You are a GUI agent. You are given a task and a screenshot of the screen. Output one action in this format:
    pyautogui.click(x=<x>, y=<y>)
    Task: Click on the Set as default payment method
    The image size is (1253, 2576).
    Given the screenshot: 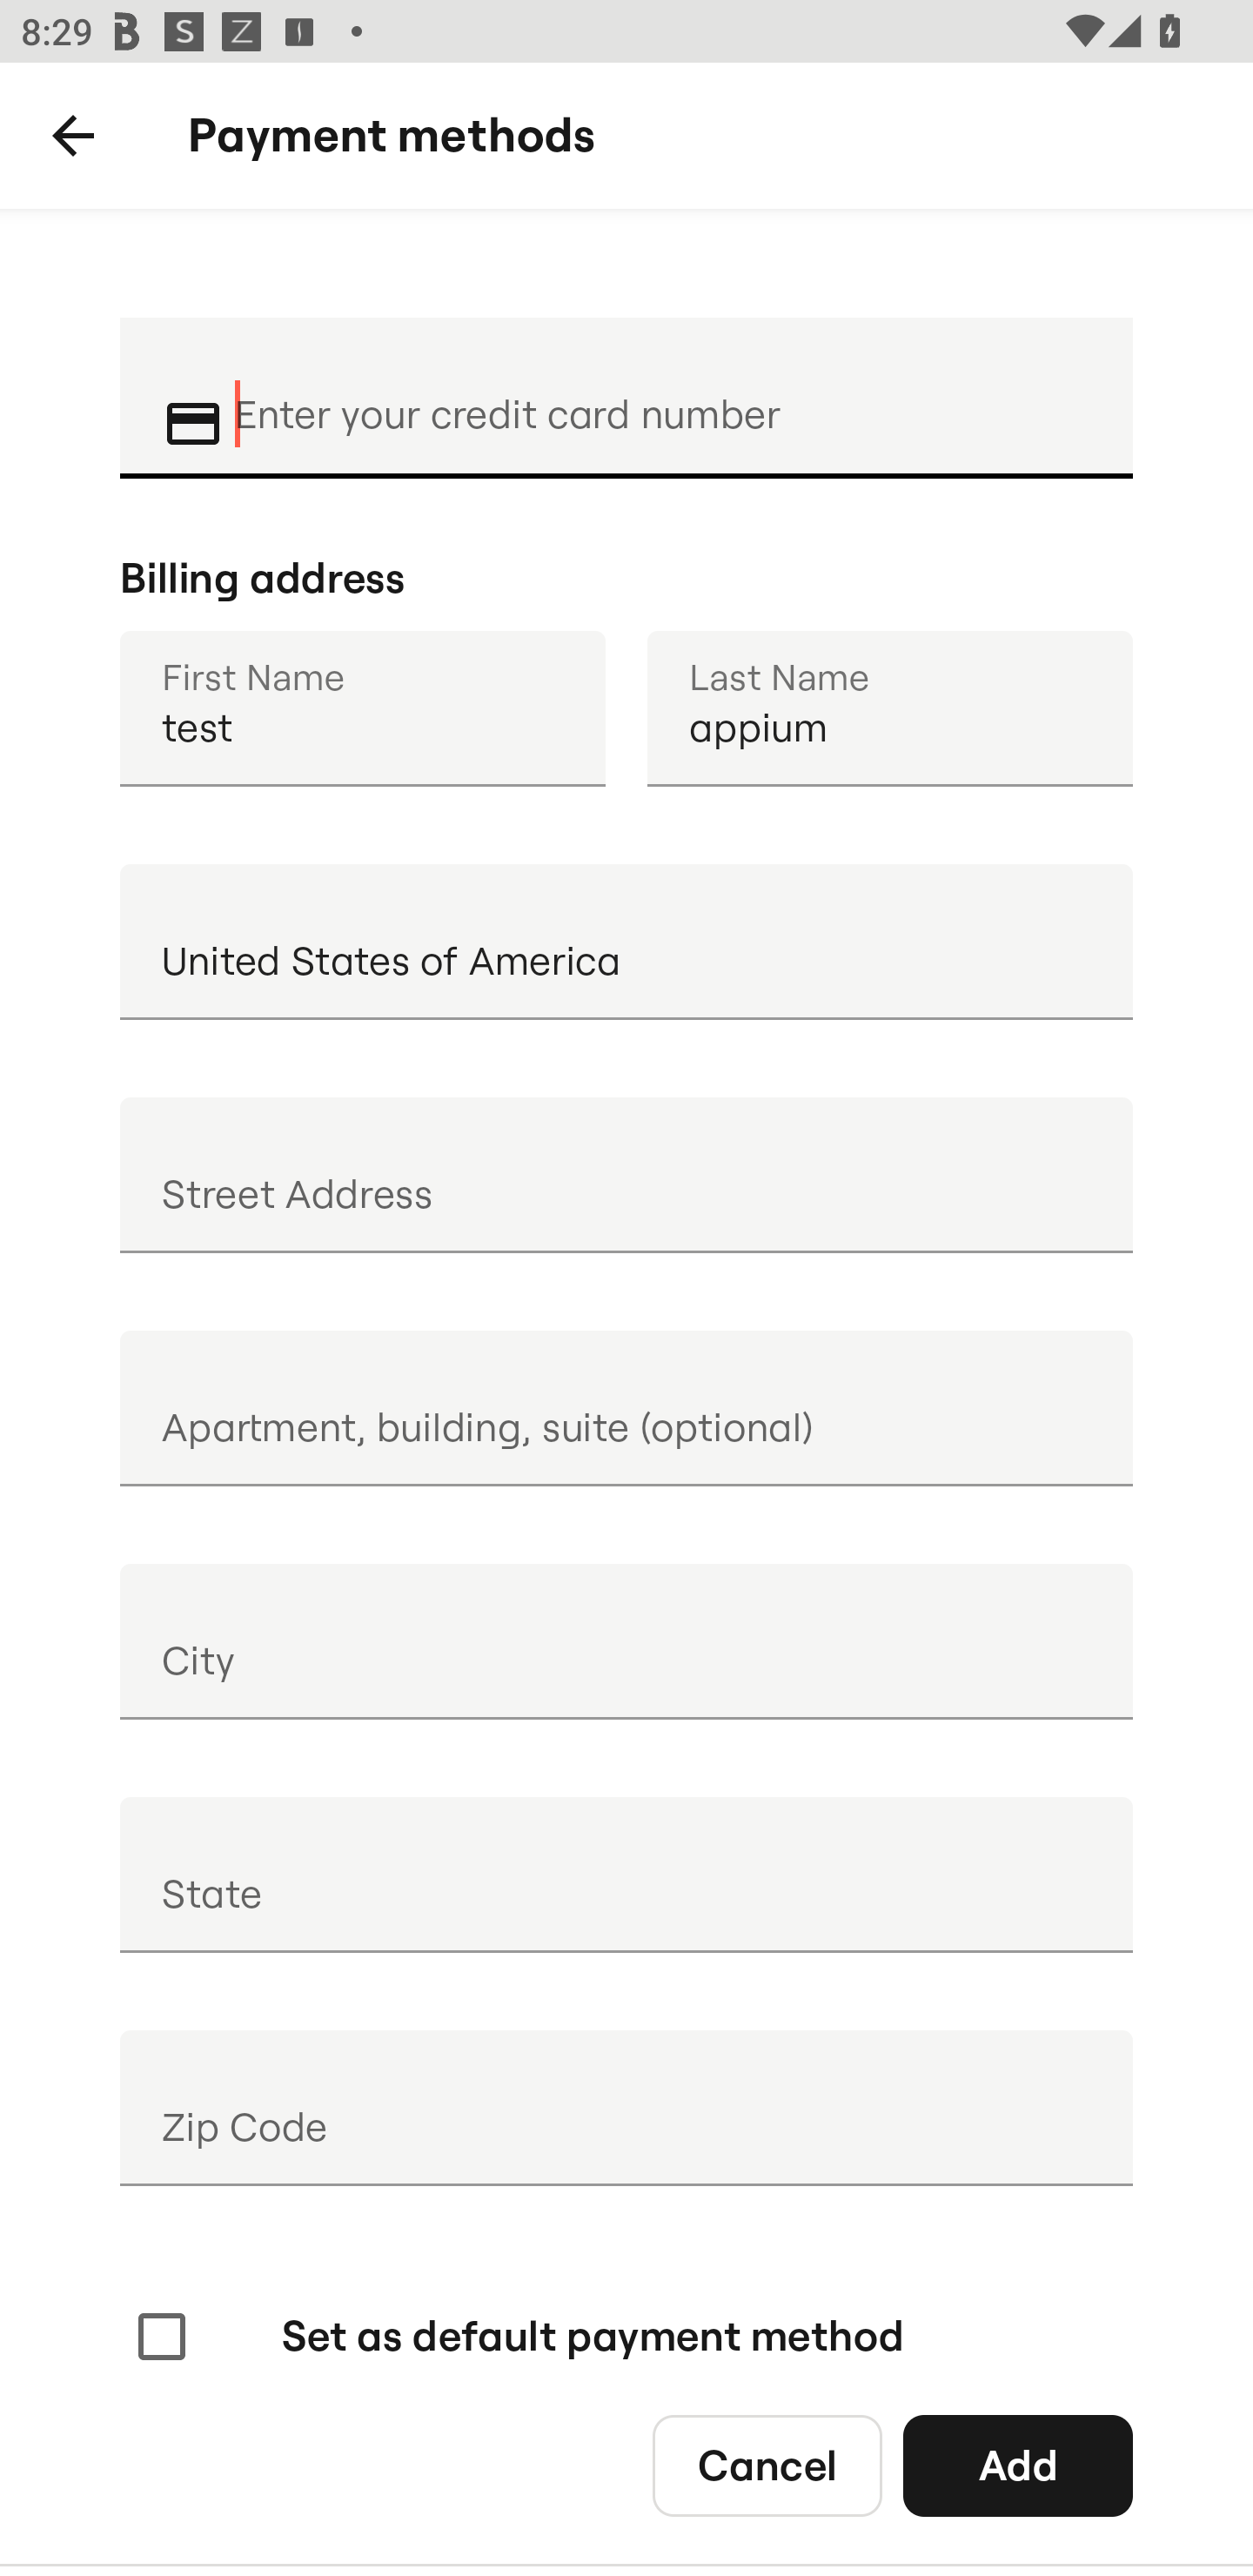 What is the action you would take?
    pyautogui.click(x=517, y=2336)
    